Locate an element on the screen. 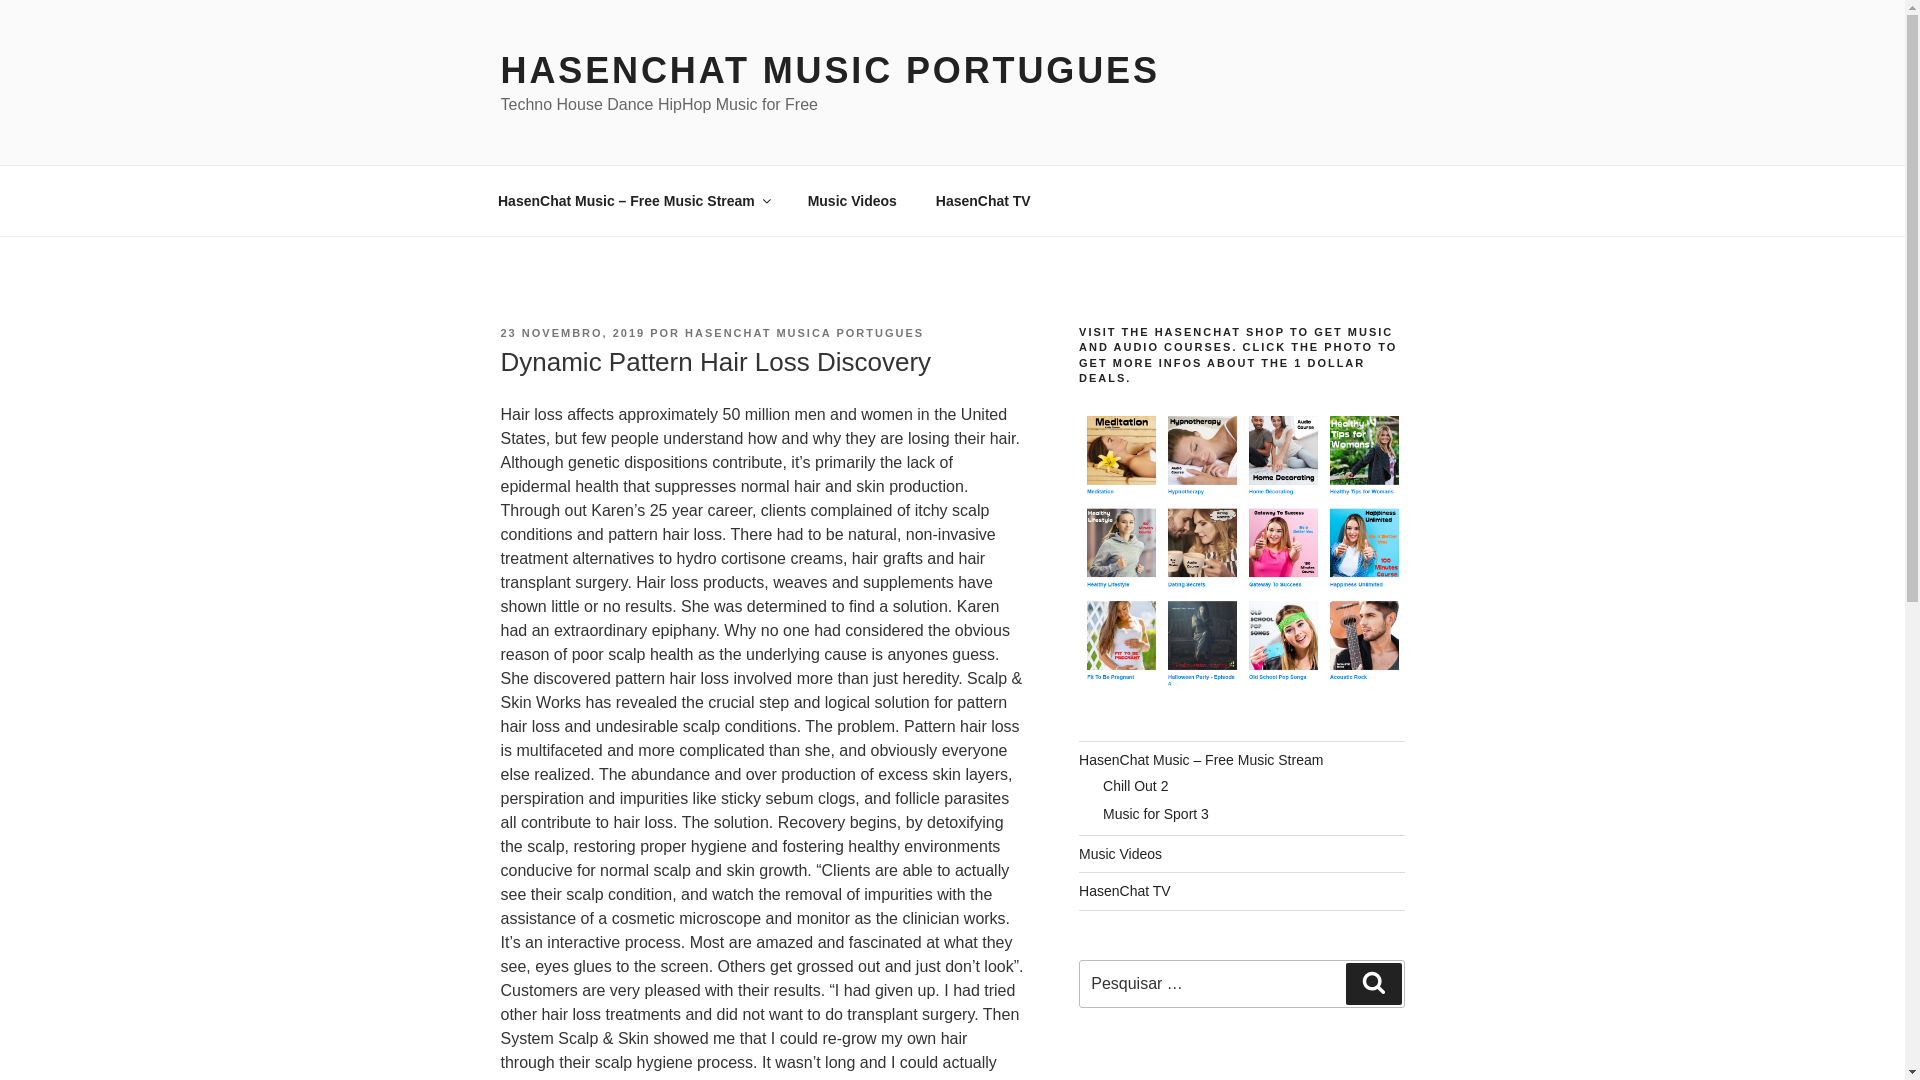 The image size is (1920, 1080). HasenChat TV is located at coordinates (982, 200).